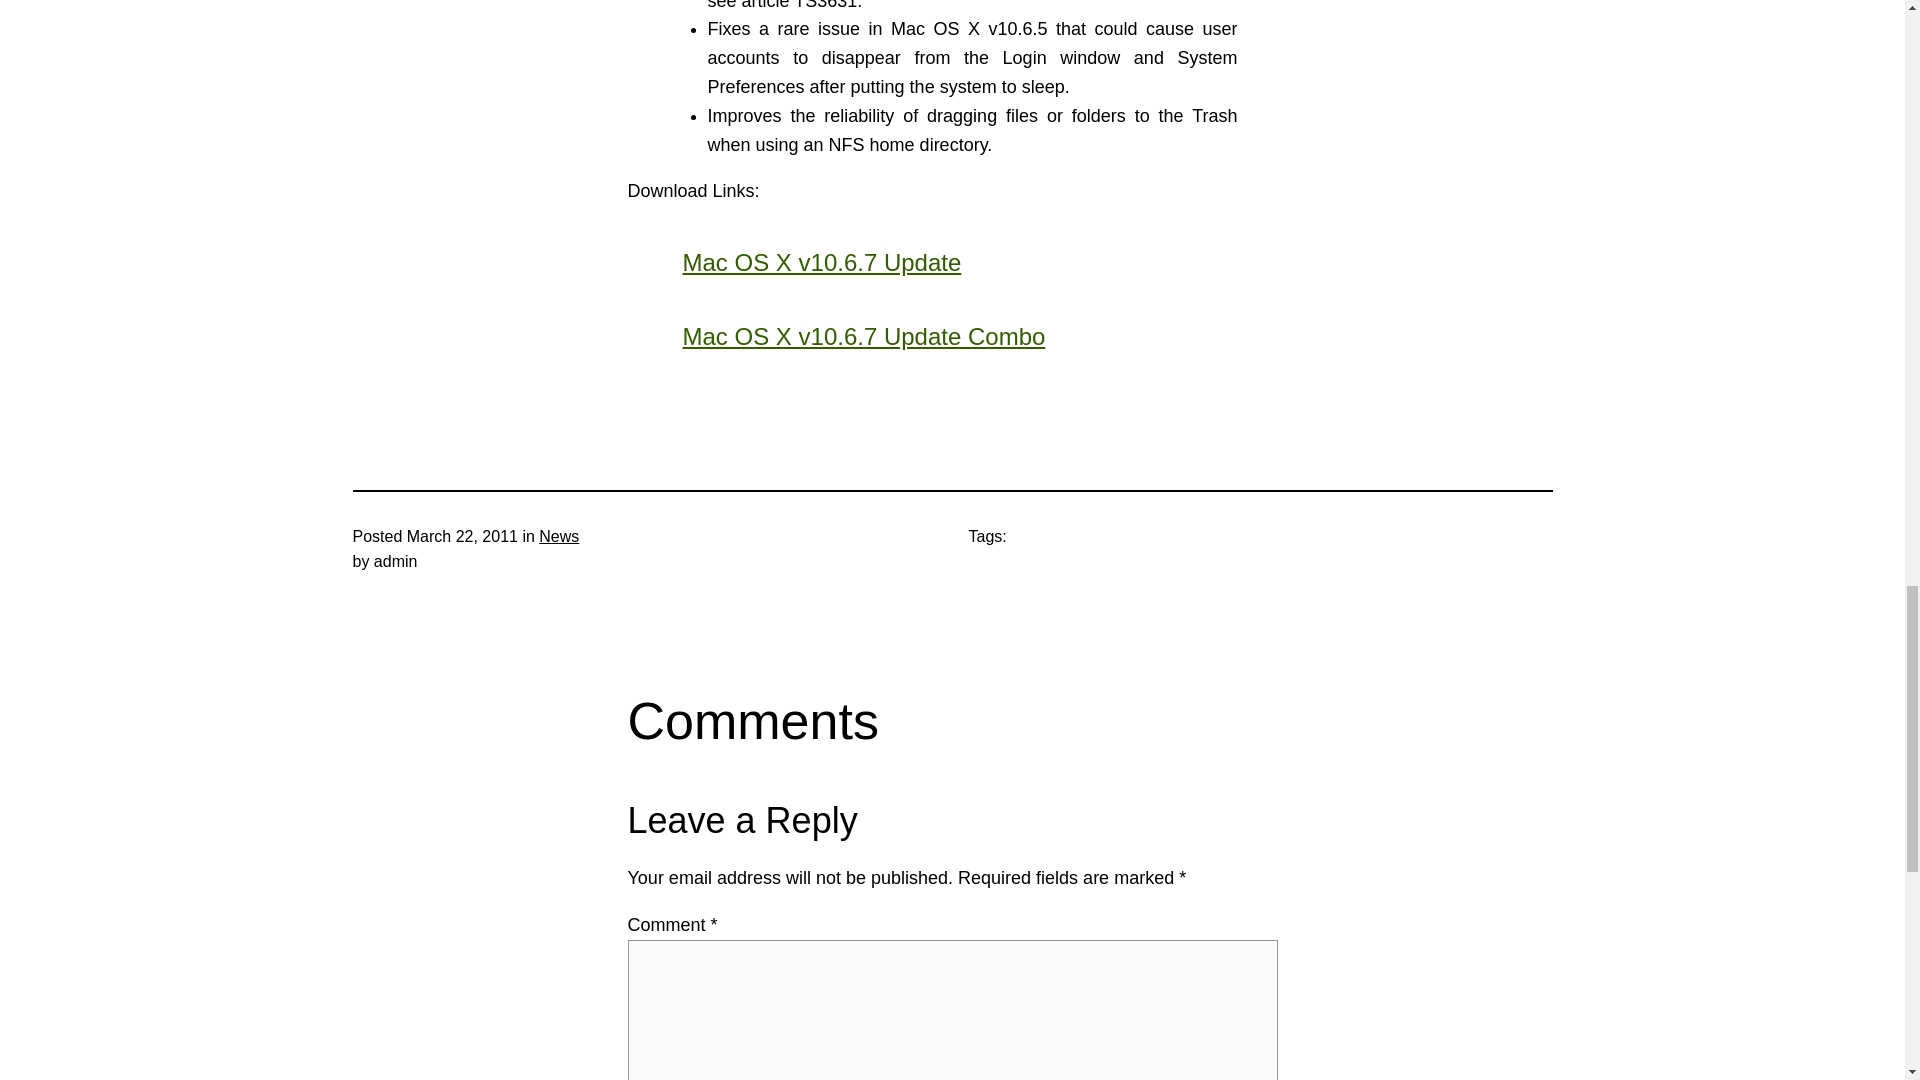 This screenshot has width=1920, height=1080. Describe the element at coordinates (821, 262) in the screenshot. I see `Mac OS X v10.6.7 Update` at that location.